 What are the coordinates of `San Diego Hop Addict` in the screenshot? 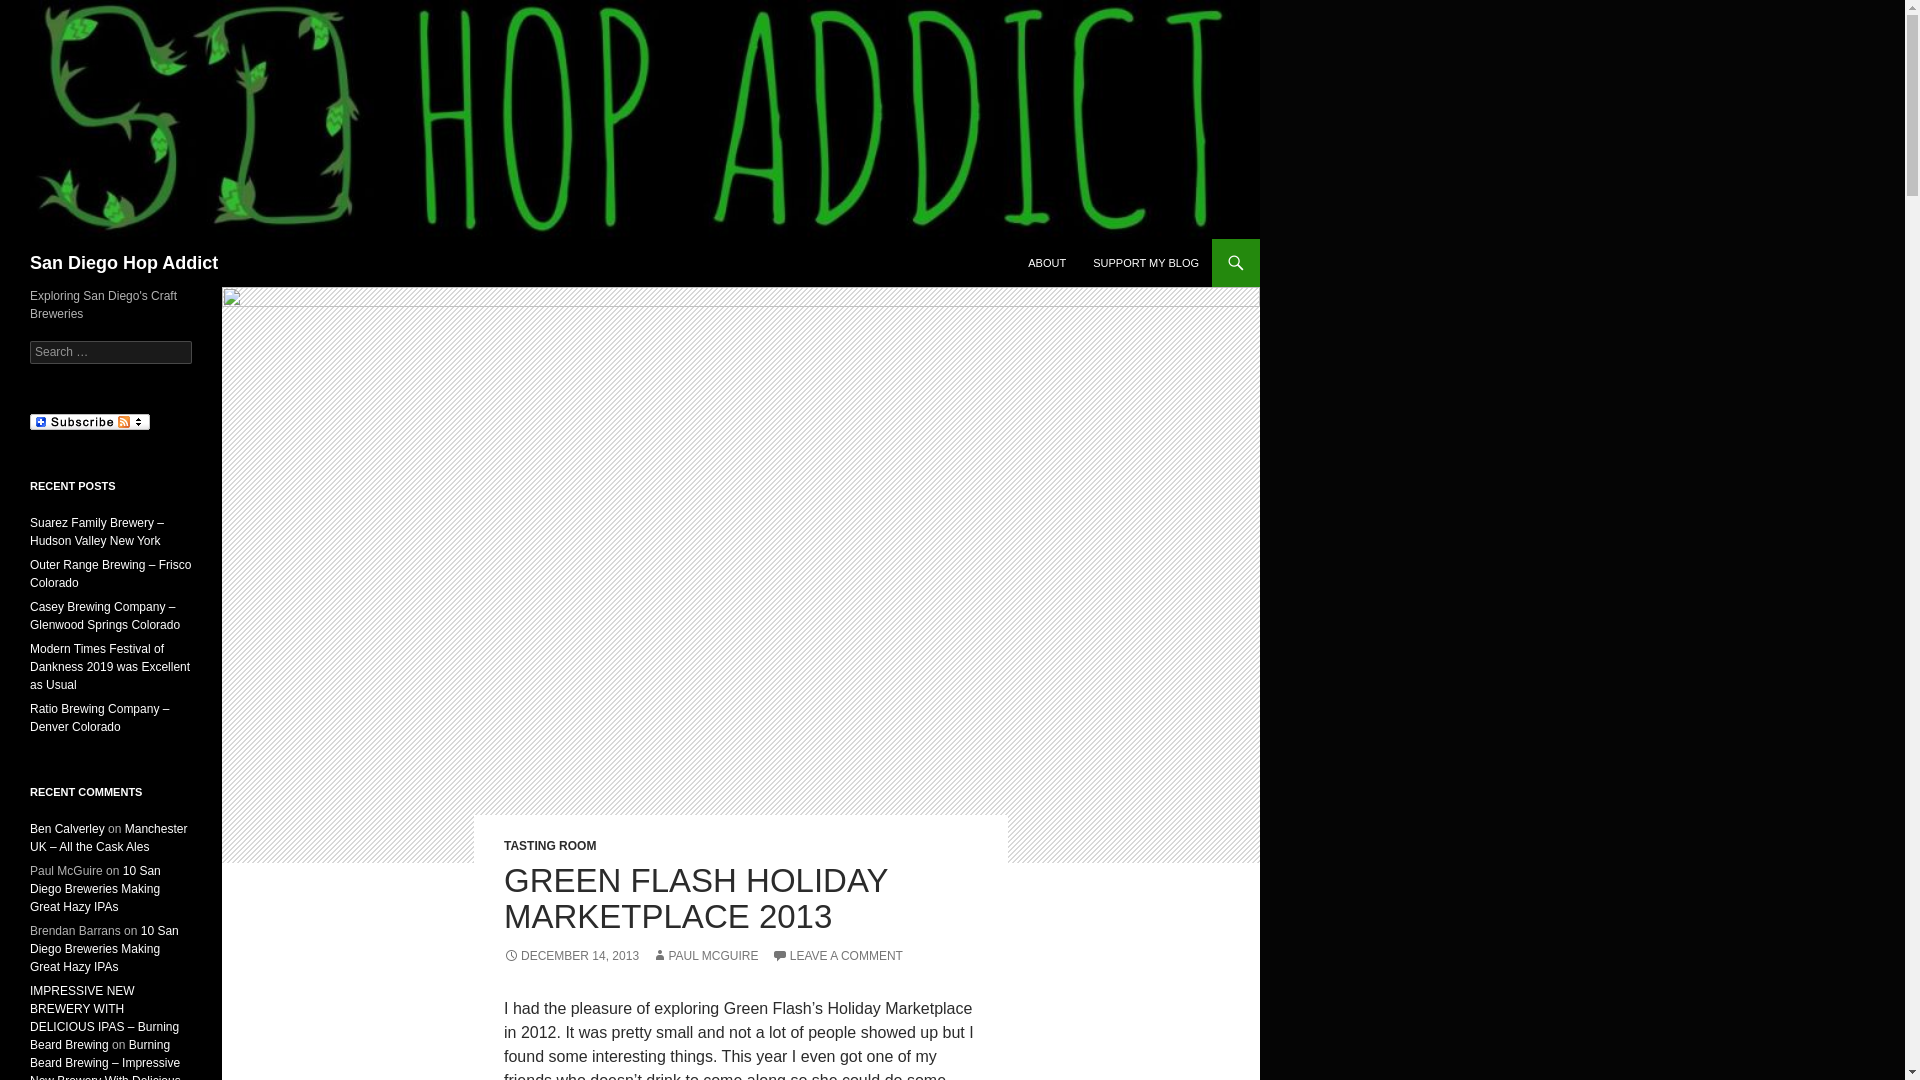 It's located at (124, 262).